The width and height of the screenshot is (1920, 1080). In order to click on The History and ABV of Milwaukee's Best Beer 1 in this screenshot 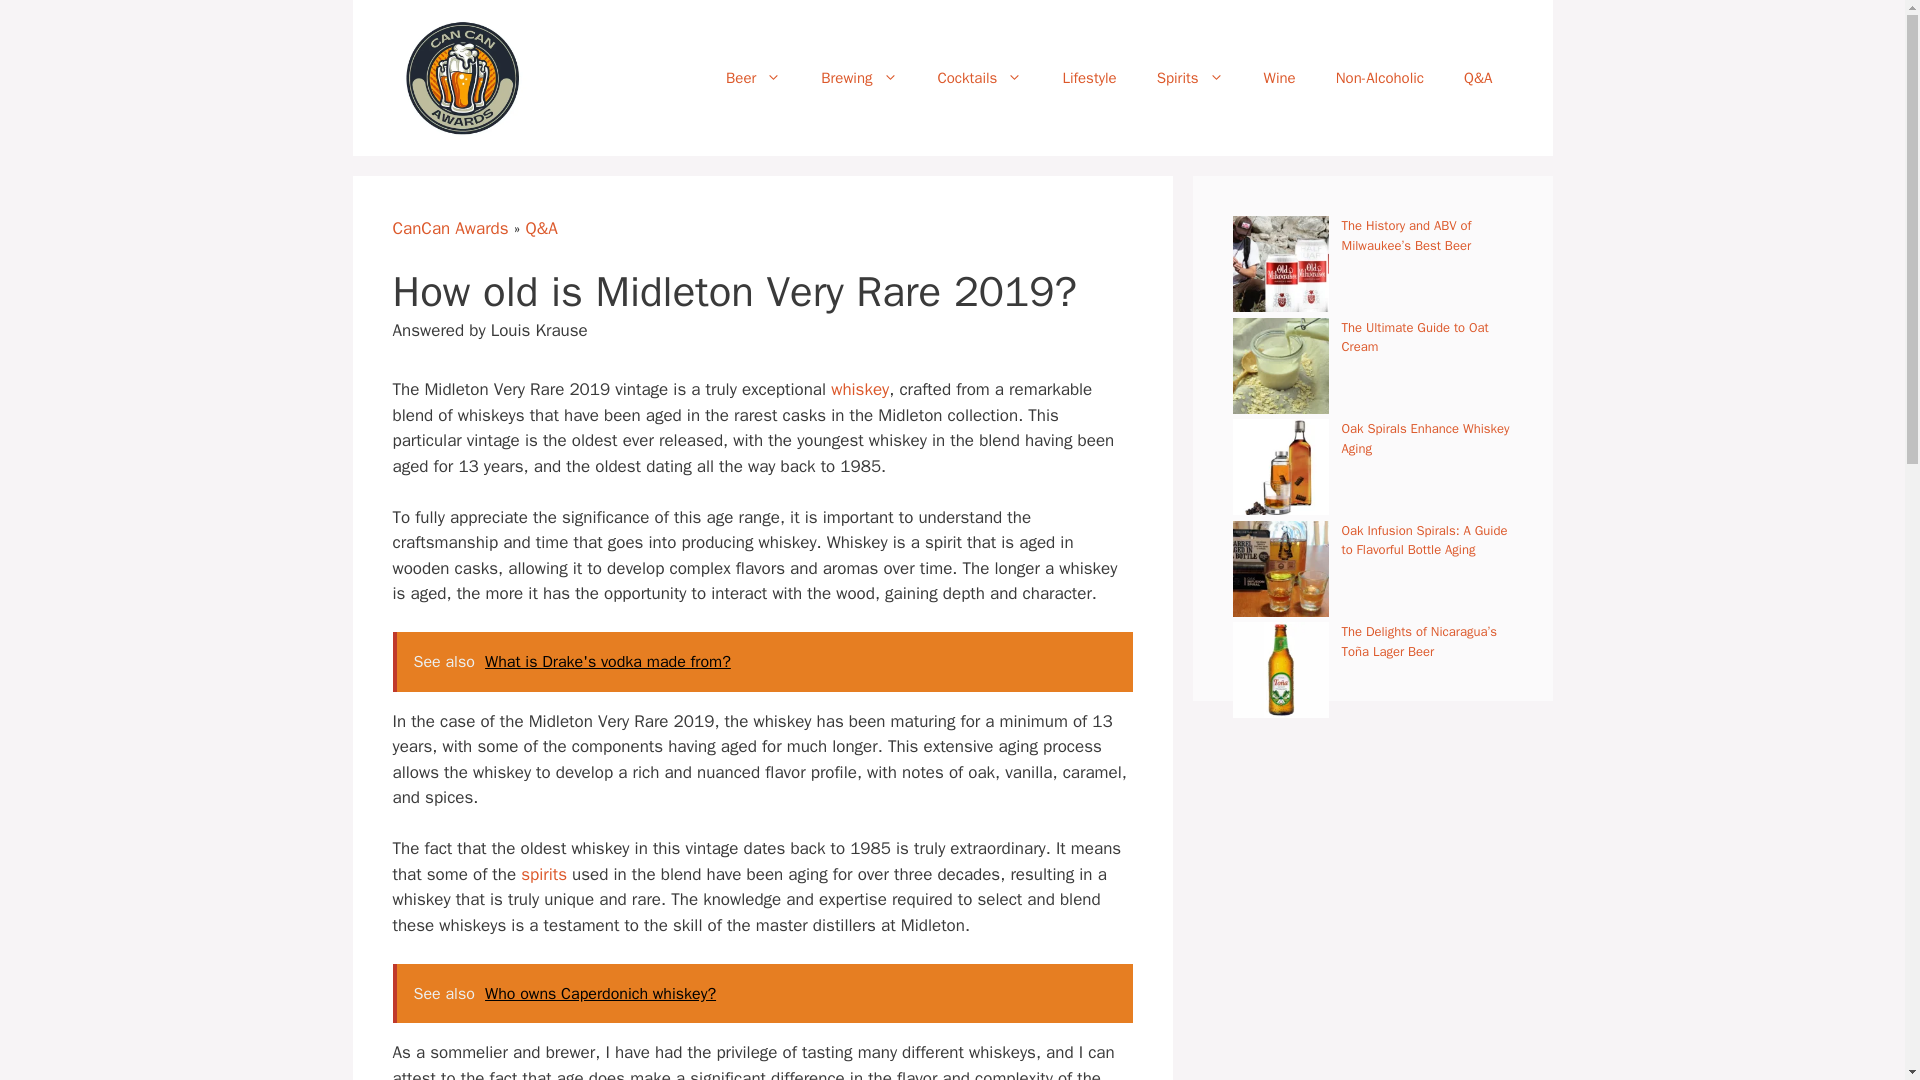, I will do `click(1280, 264)`.